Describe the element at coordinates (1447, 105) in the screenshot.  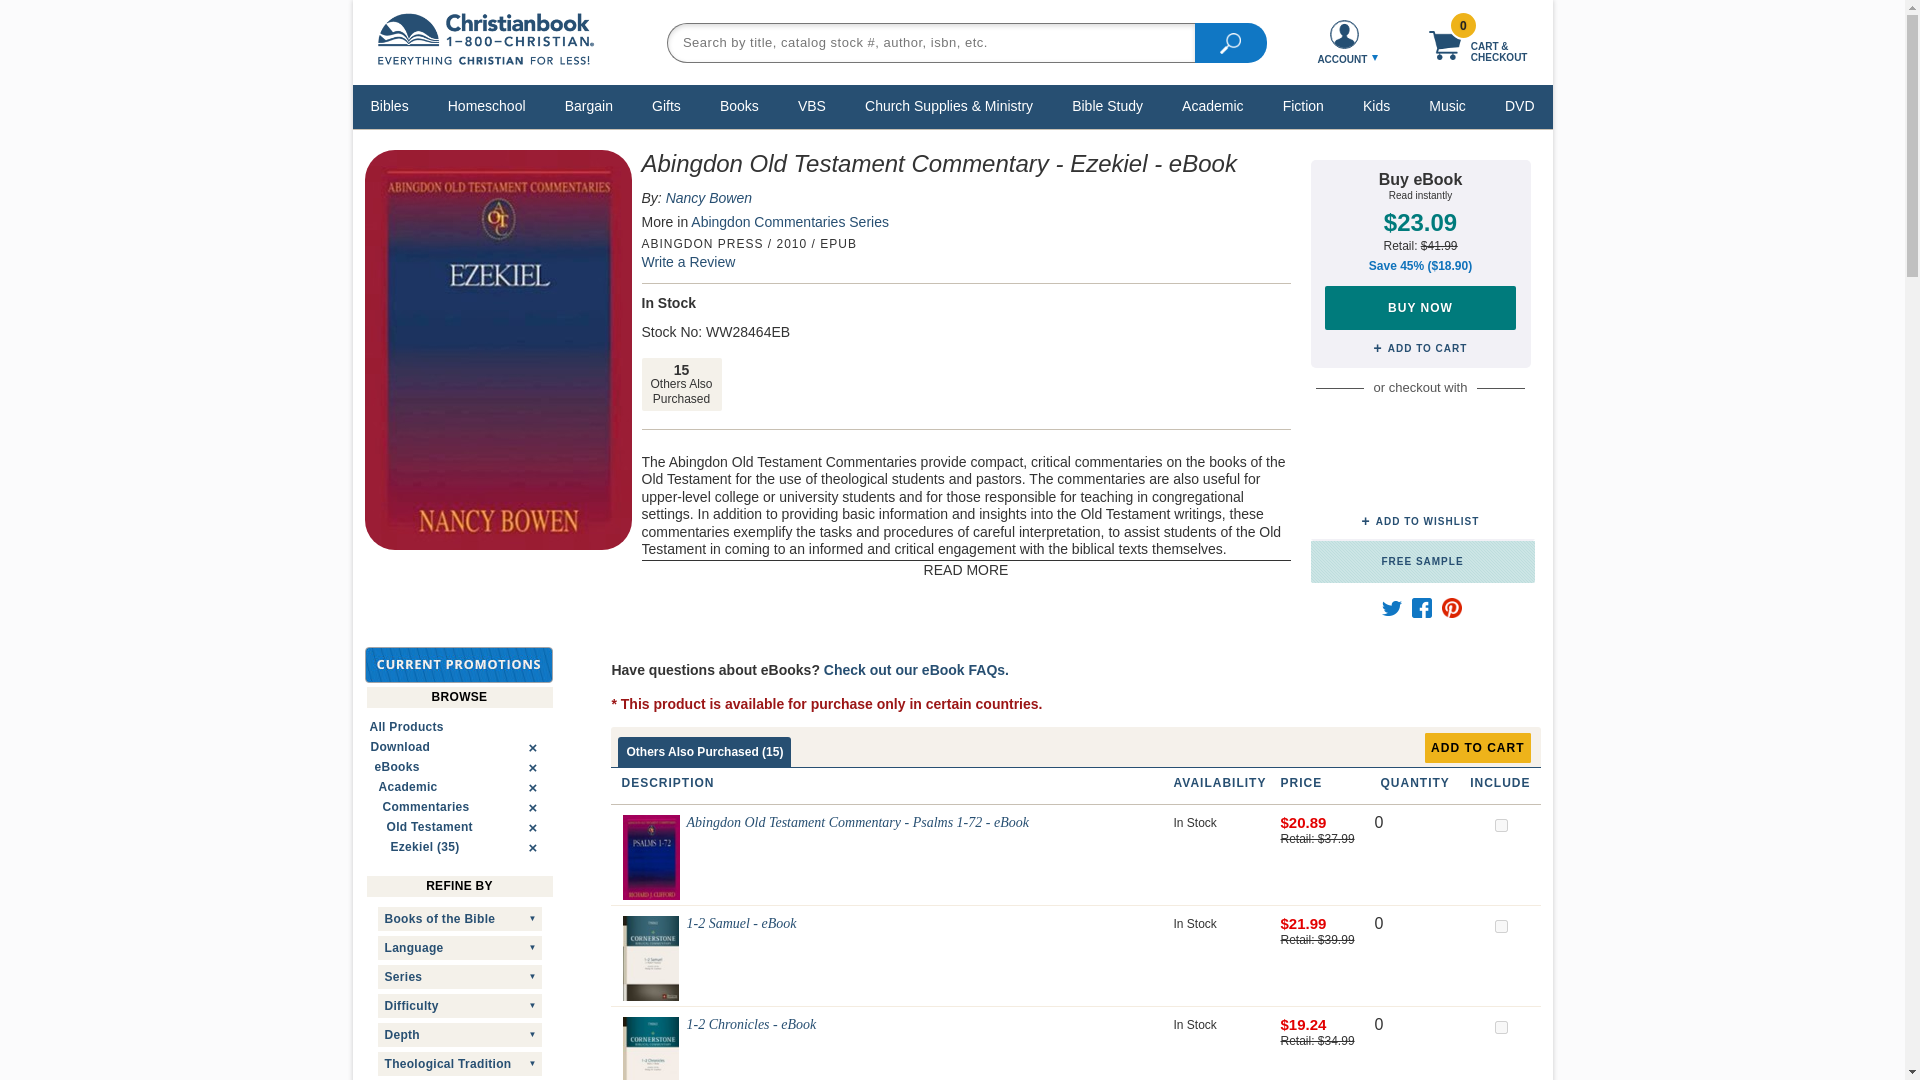
I see `Music` at that location.